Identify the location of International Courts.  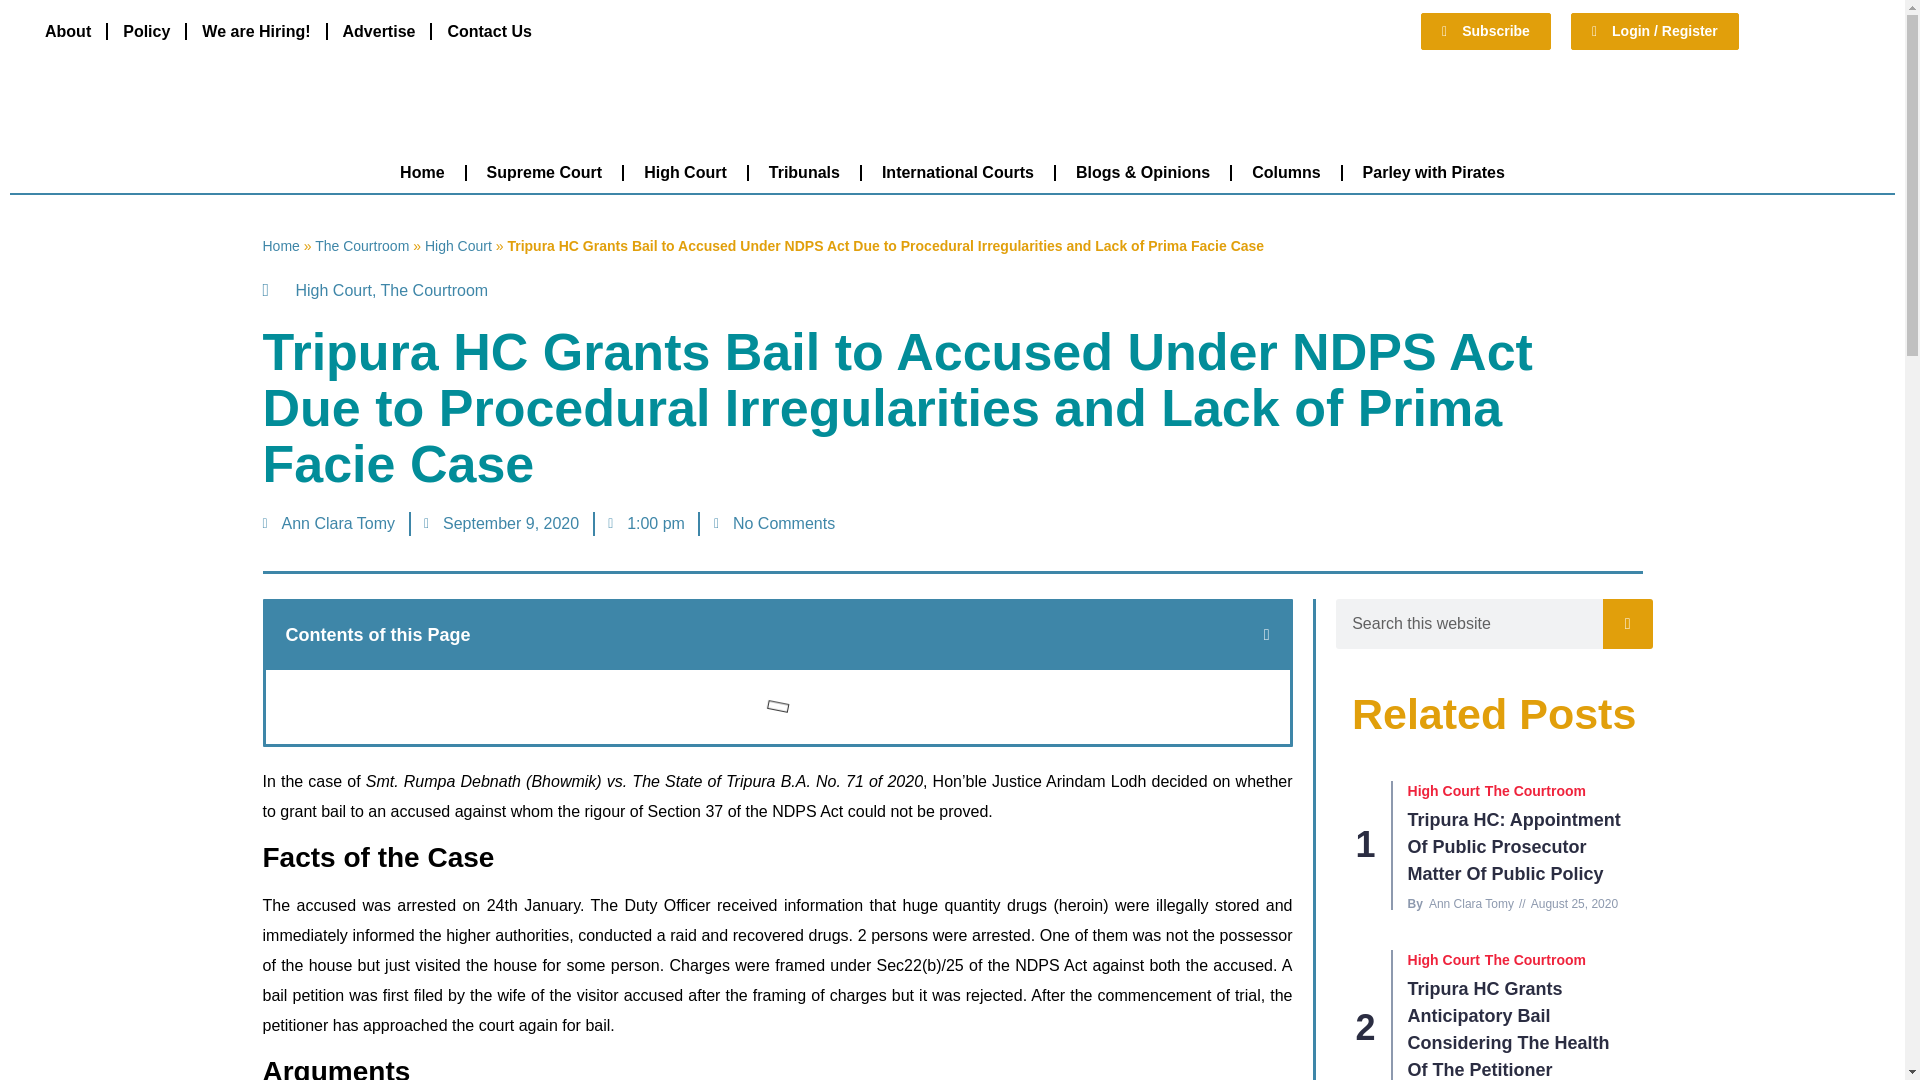
(958, 172).